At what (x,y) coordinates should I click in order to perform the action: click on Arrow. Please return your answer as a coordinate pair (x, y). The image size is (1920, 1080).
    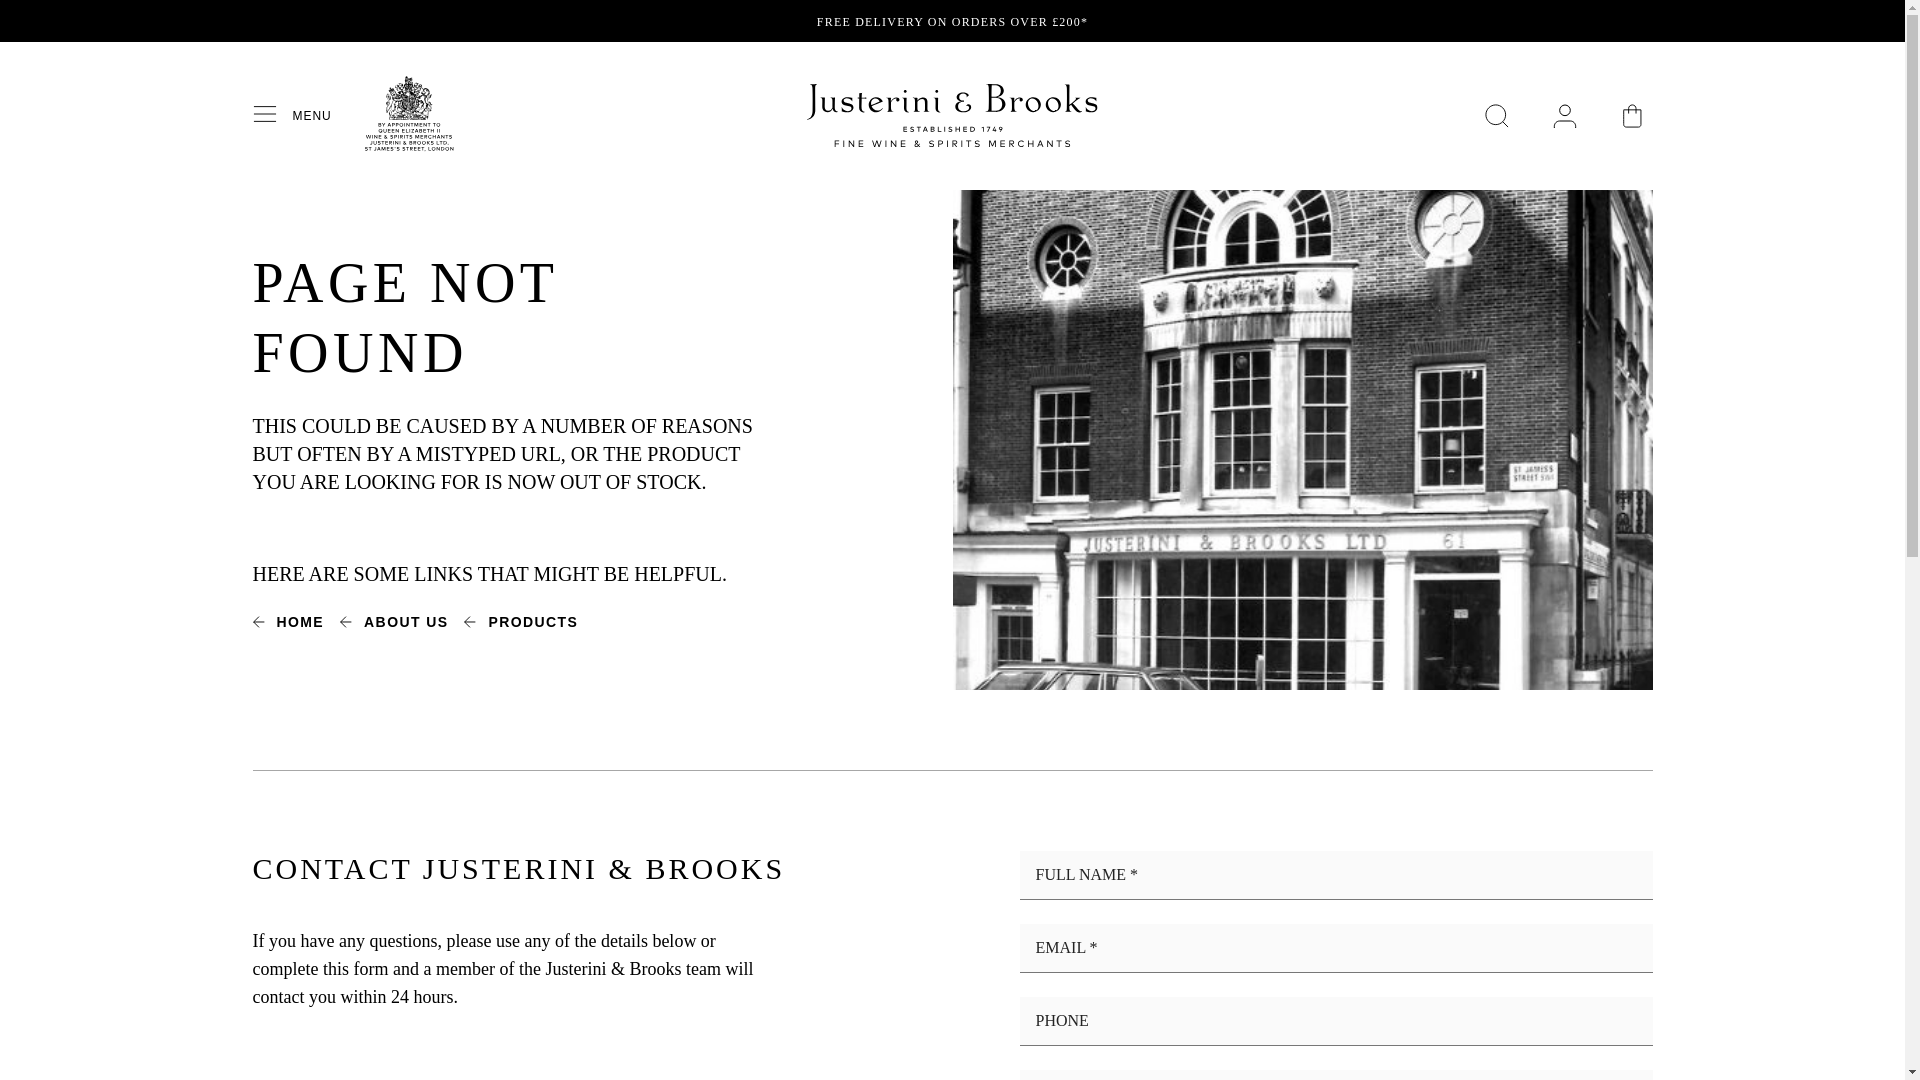
    Looking at the image, I should click on (345, 621).